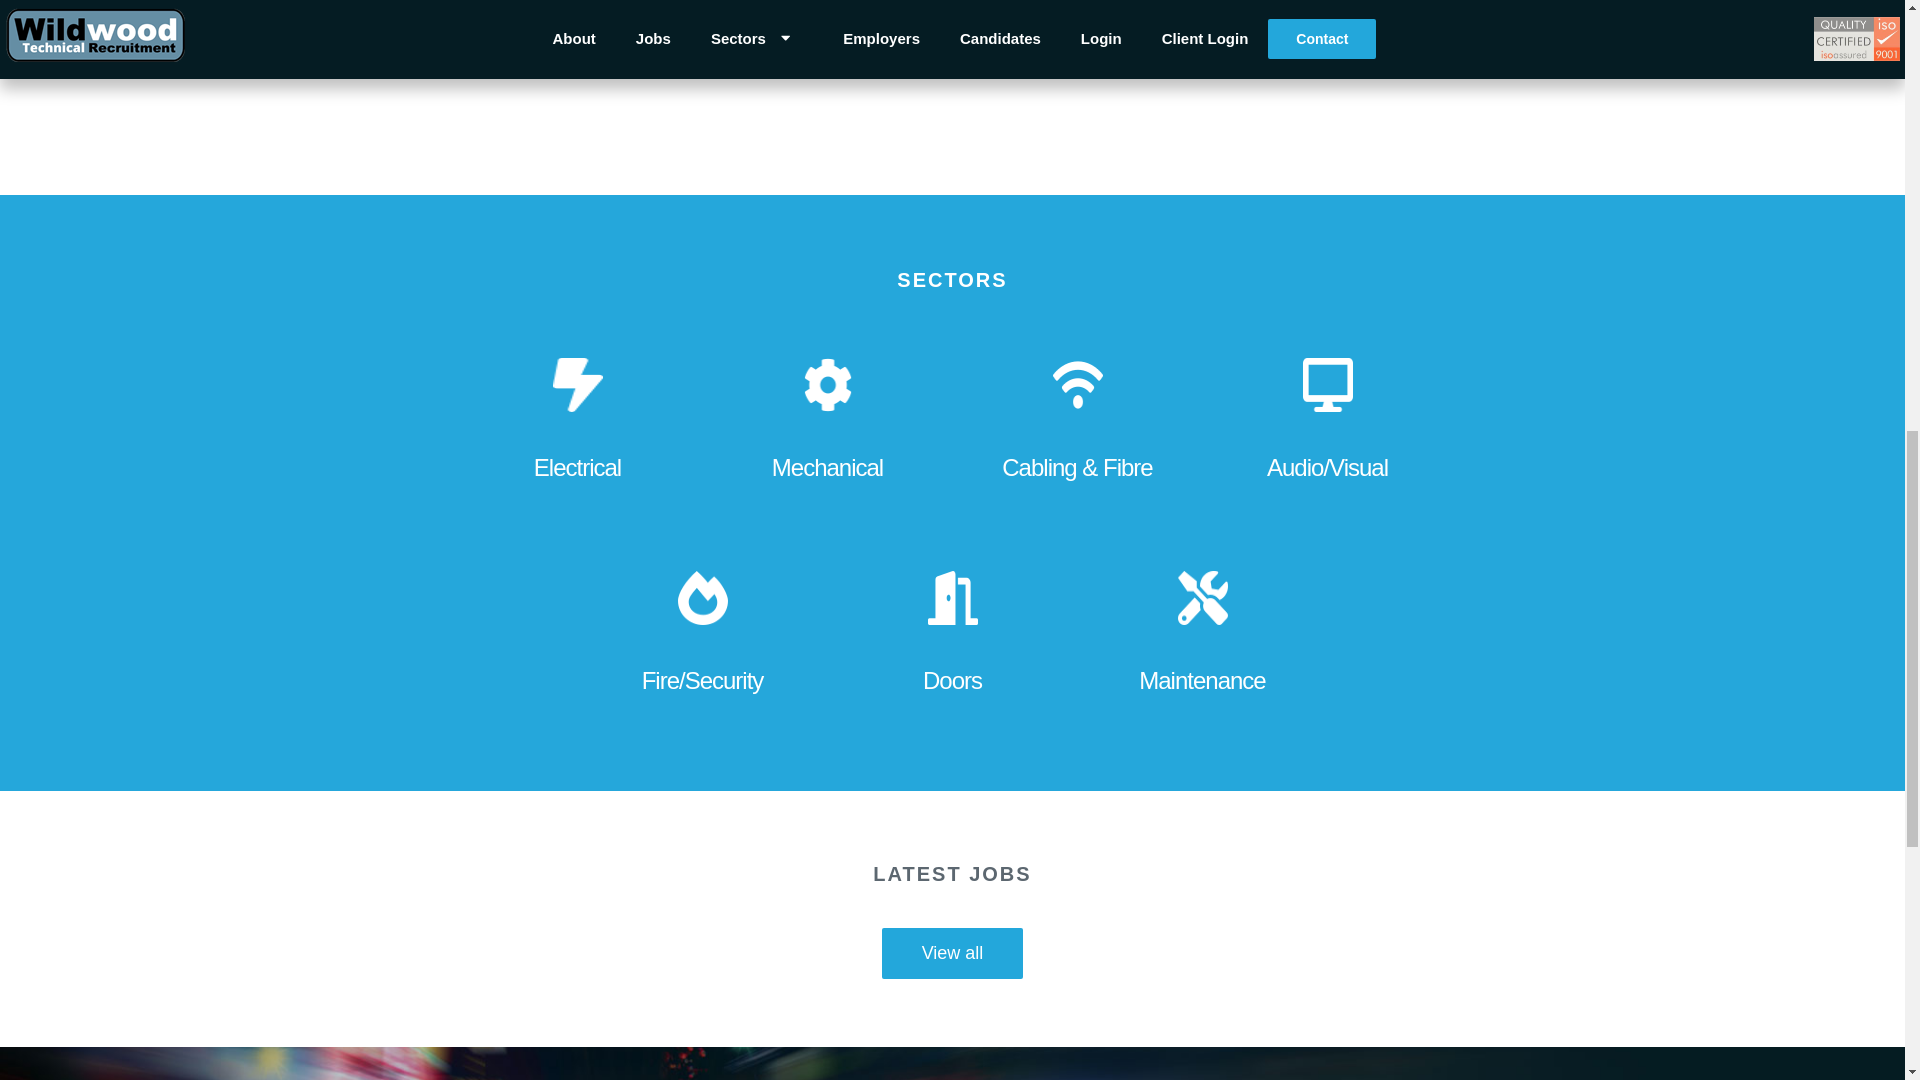 The image size is (1920, 1080). I want to click on Find out more, so click(1067, 18).